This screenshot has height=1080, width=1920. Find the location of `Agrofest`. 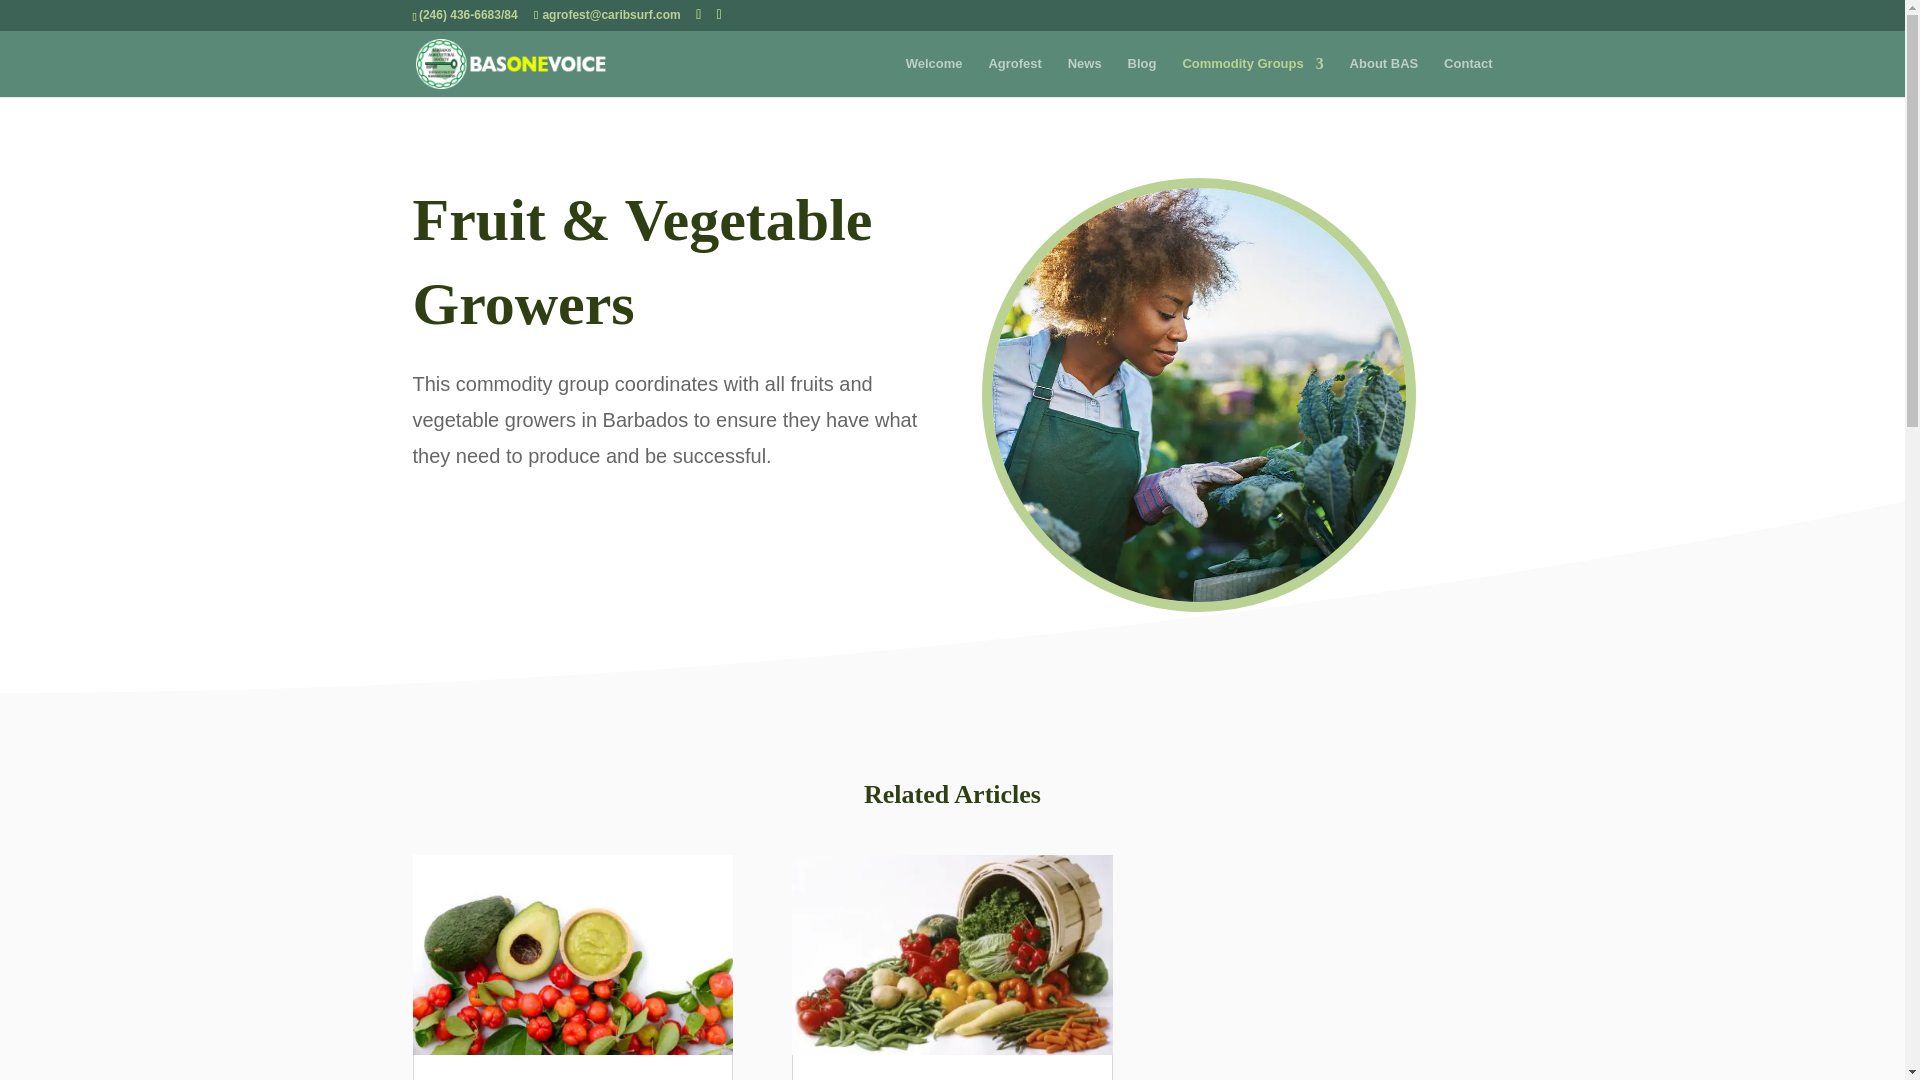

Agrofest is located at coordinates (1014, 77).